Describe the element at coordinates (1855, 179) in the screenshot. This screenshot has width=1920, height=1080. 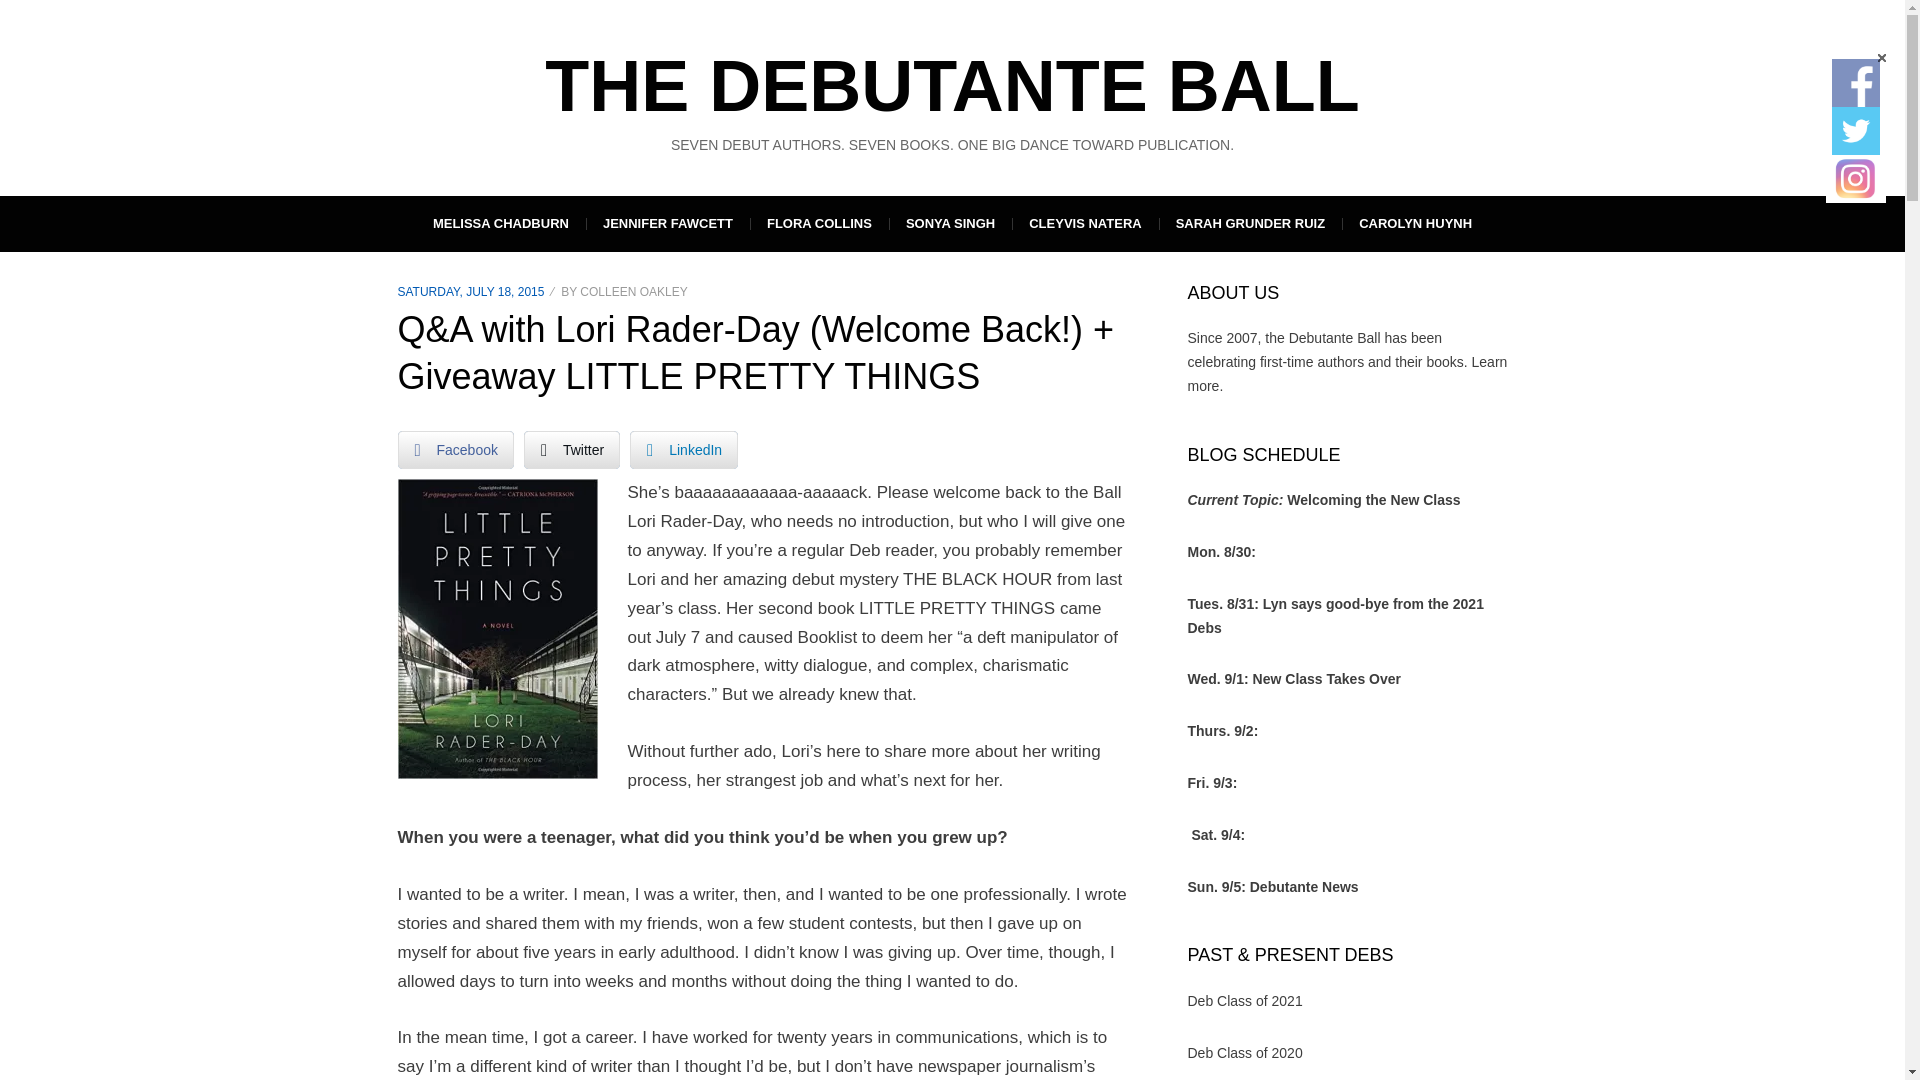
I see `More...View Our Instagram Feed` at that location.